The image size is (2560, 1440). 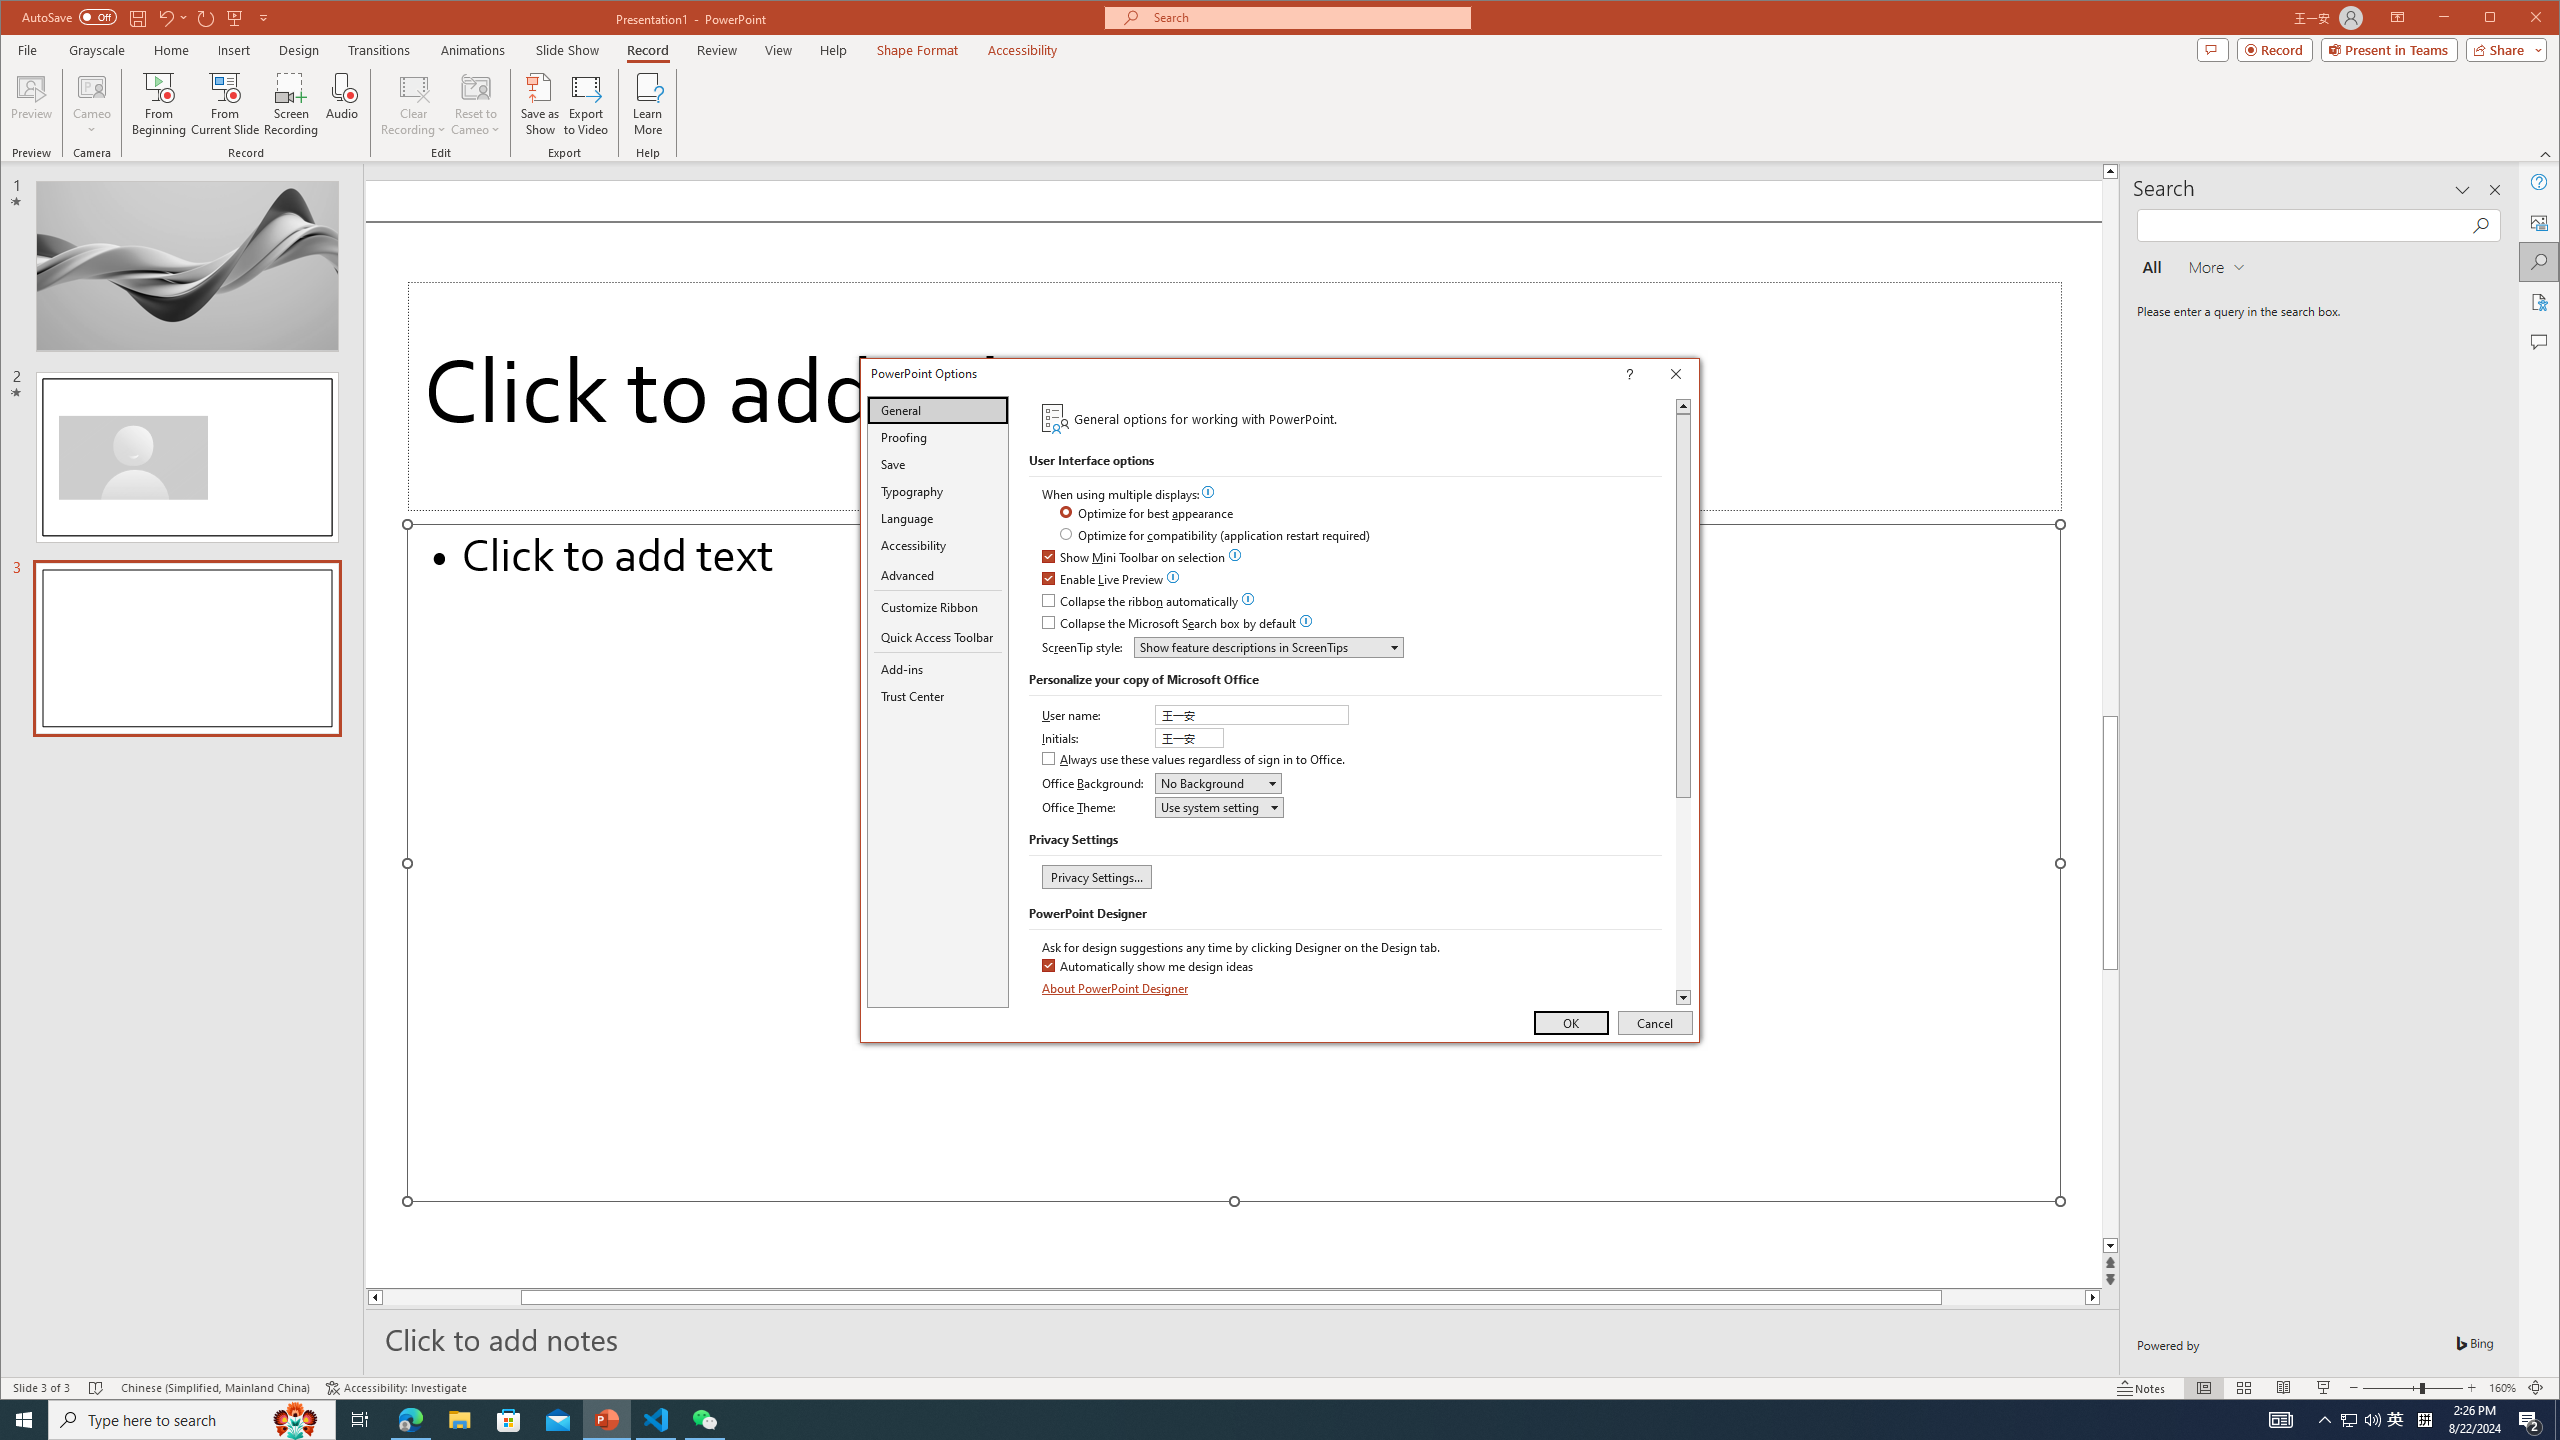 I want to click on Save as Show, so click(x=541, y=104).